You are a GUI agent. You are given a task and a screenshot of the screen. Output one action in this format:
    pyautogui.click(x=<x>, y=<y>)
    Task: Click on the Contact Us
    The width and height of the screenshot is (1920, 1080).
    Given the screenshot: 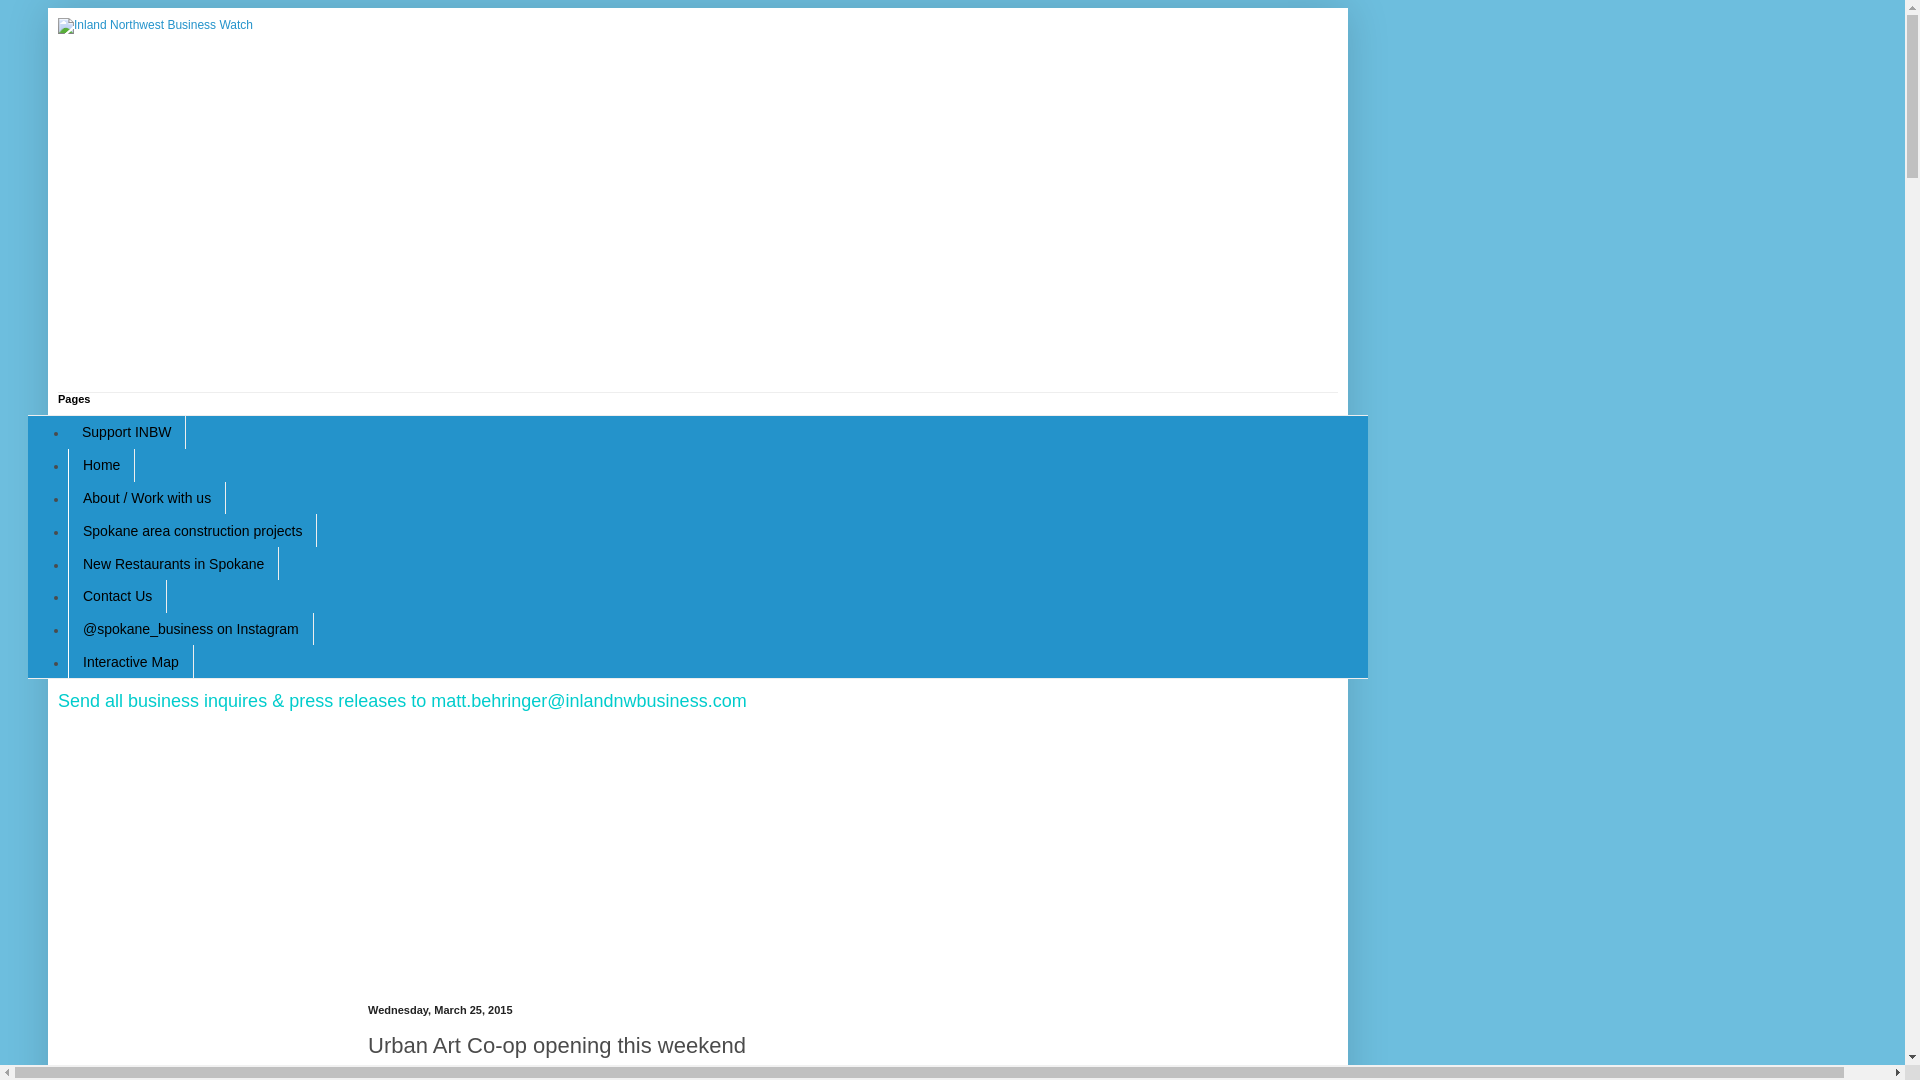 What is the action you would take?
    pyautogui.click(x=117, y=596)
    